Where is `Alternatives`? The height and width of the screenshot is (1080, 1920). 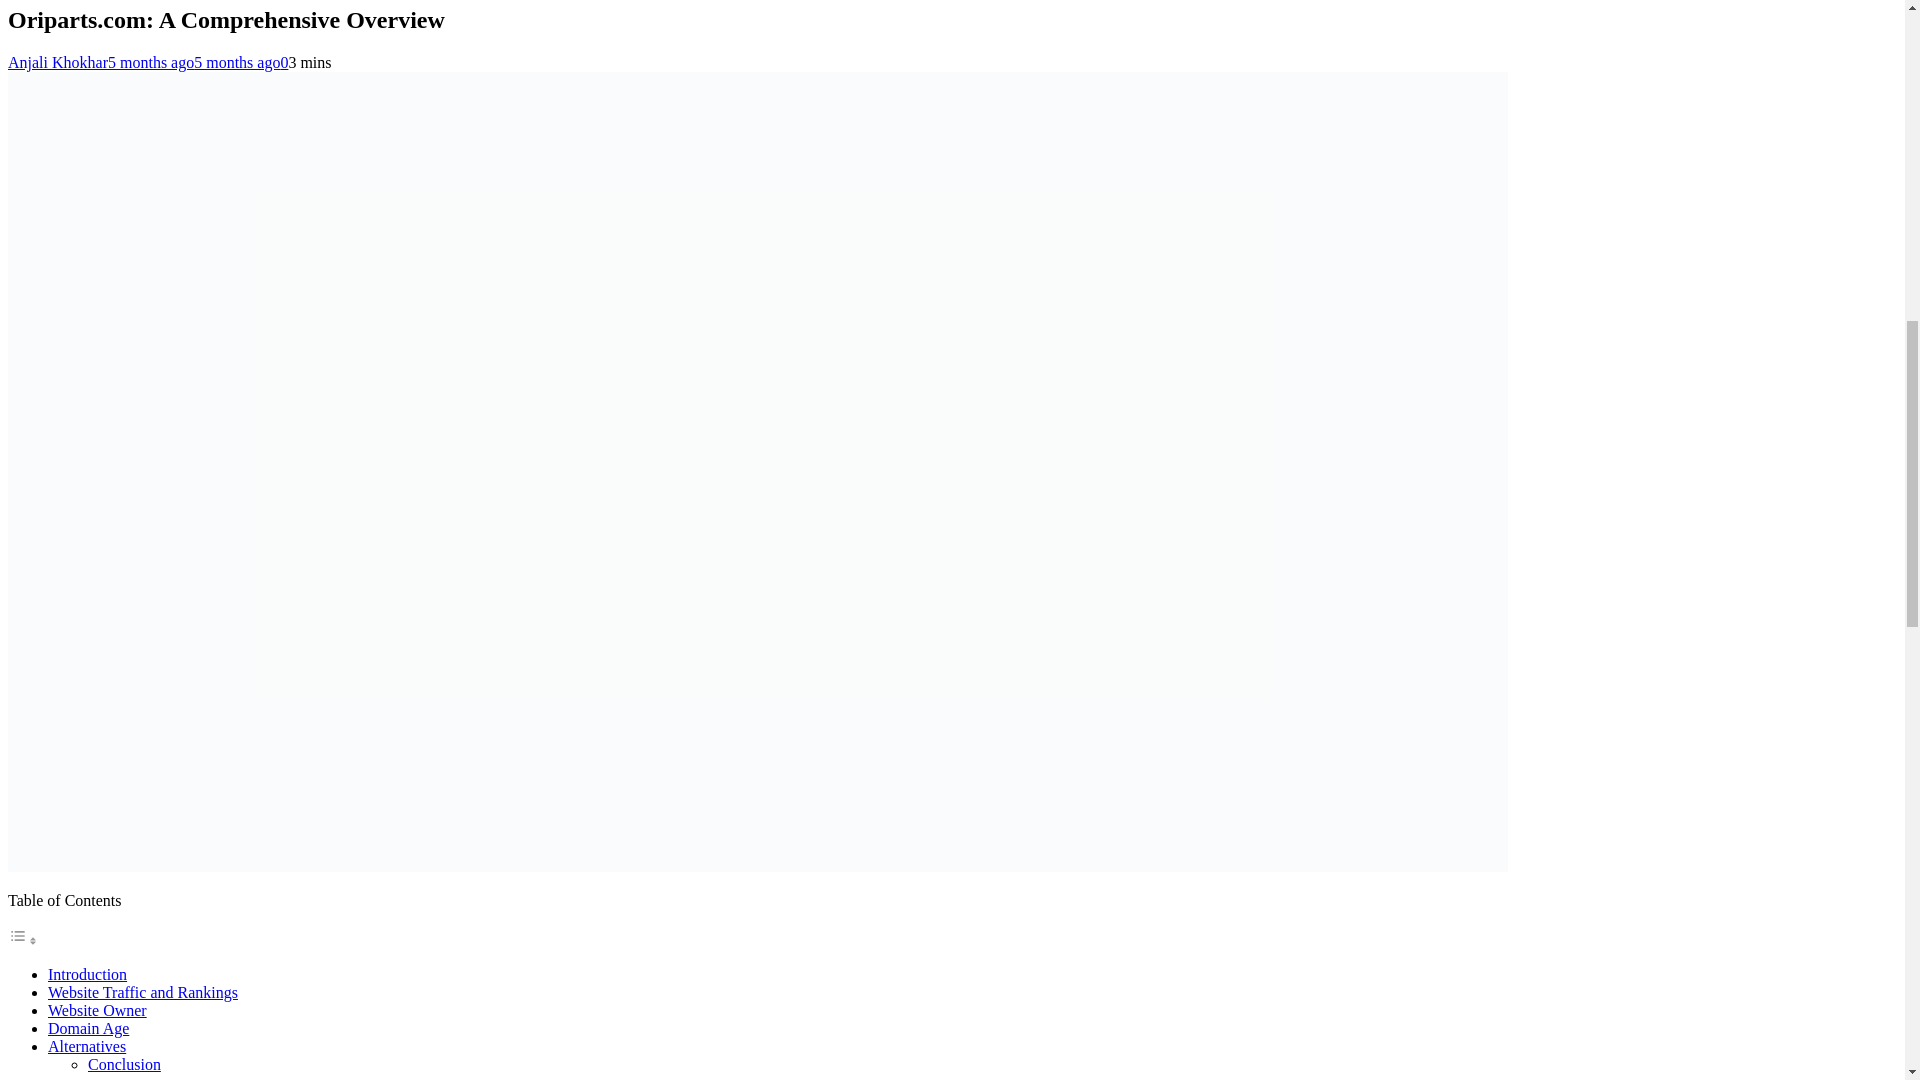
Alternatives is located at coordinates (87, 1046).